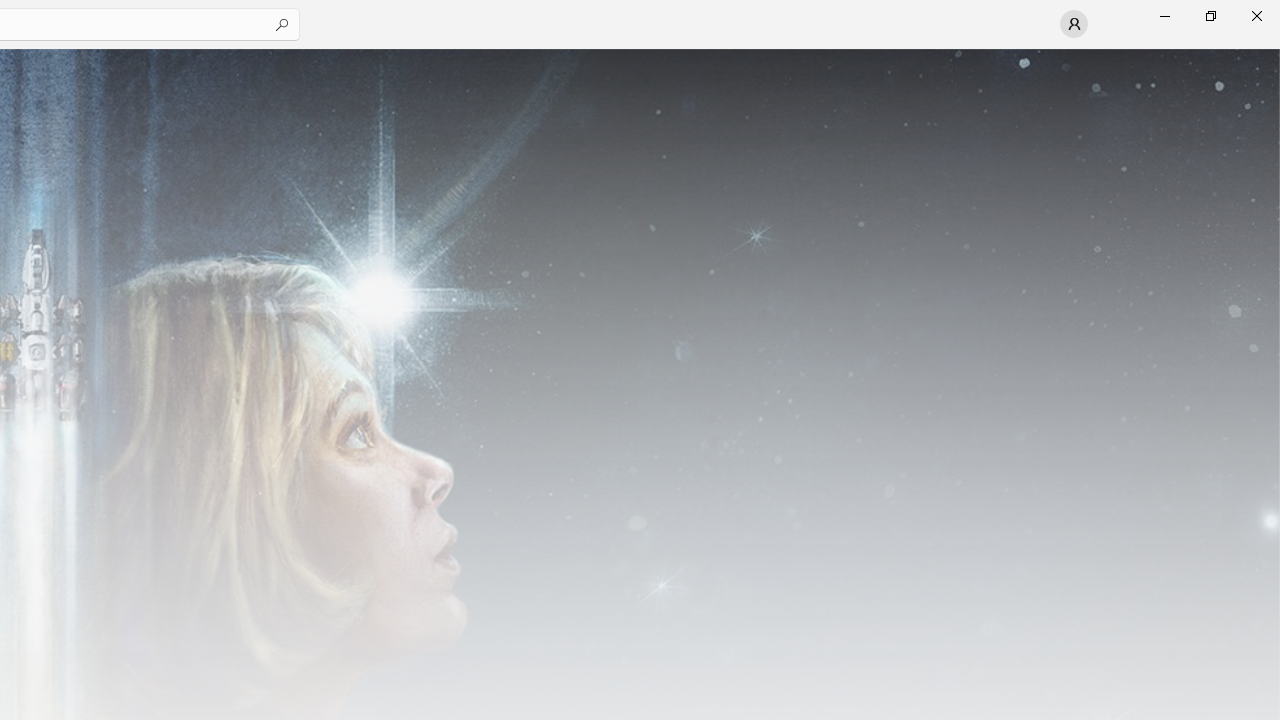 Image resolution: width=1280 pixels, height=720 pixels. Describe the element at coordinates (1074, 24) in the screenshot. I see `User profile` at that location.